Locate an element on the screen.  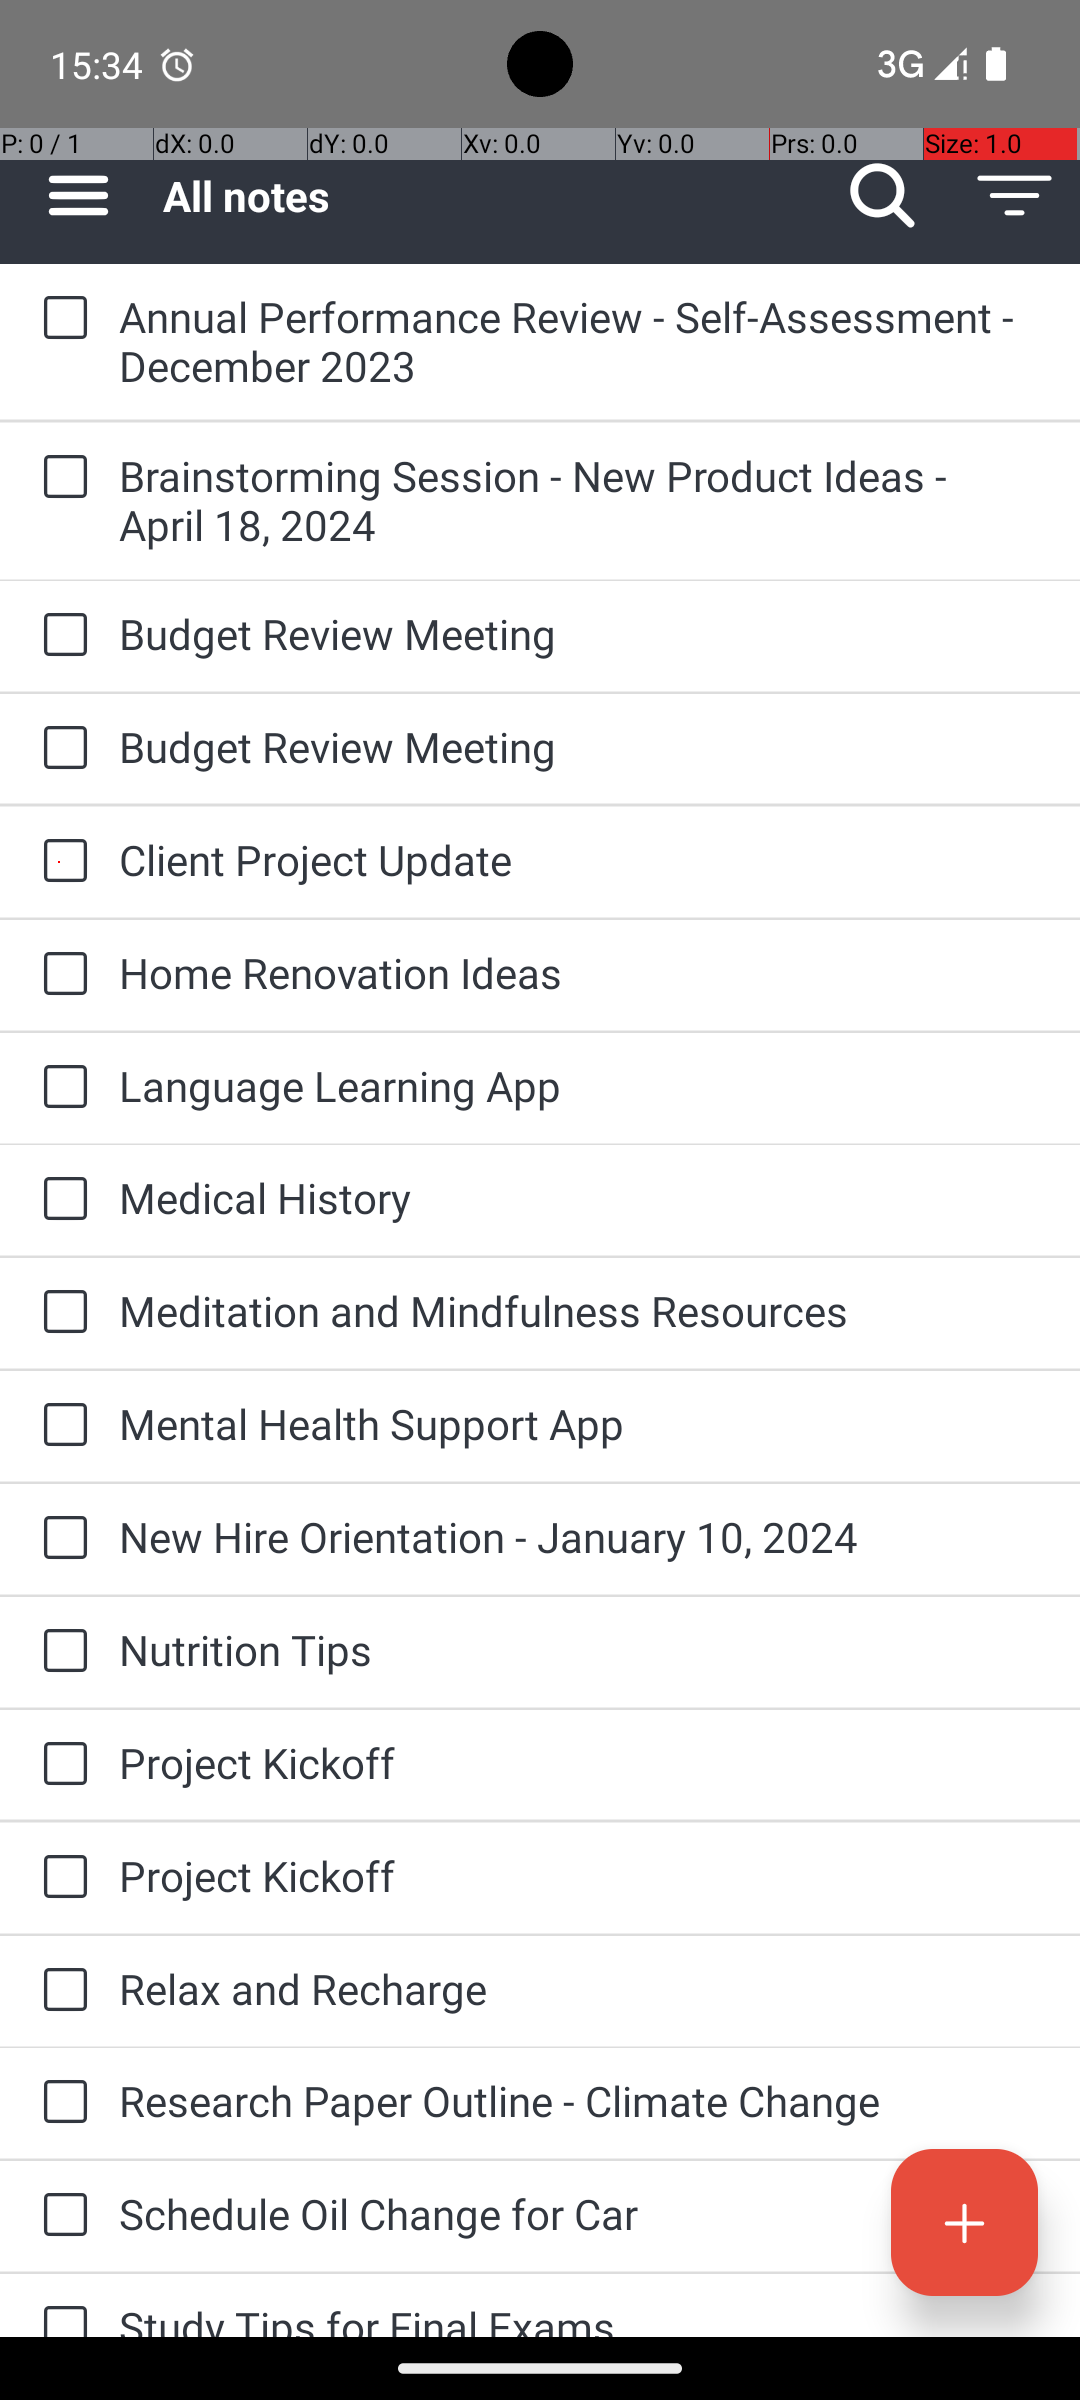
to-do: Brainstorming Session - New Product Ideas - April 18, 2024 is located at coordinates (60, 478).